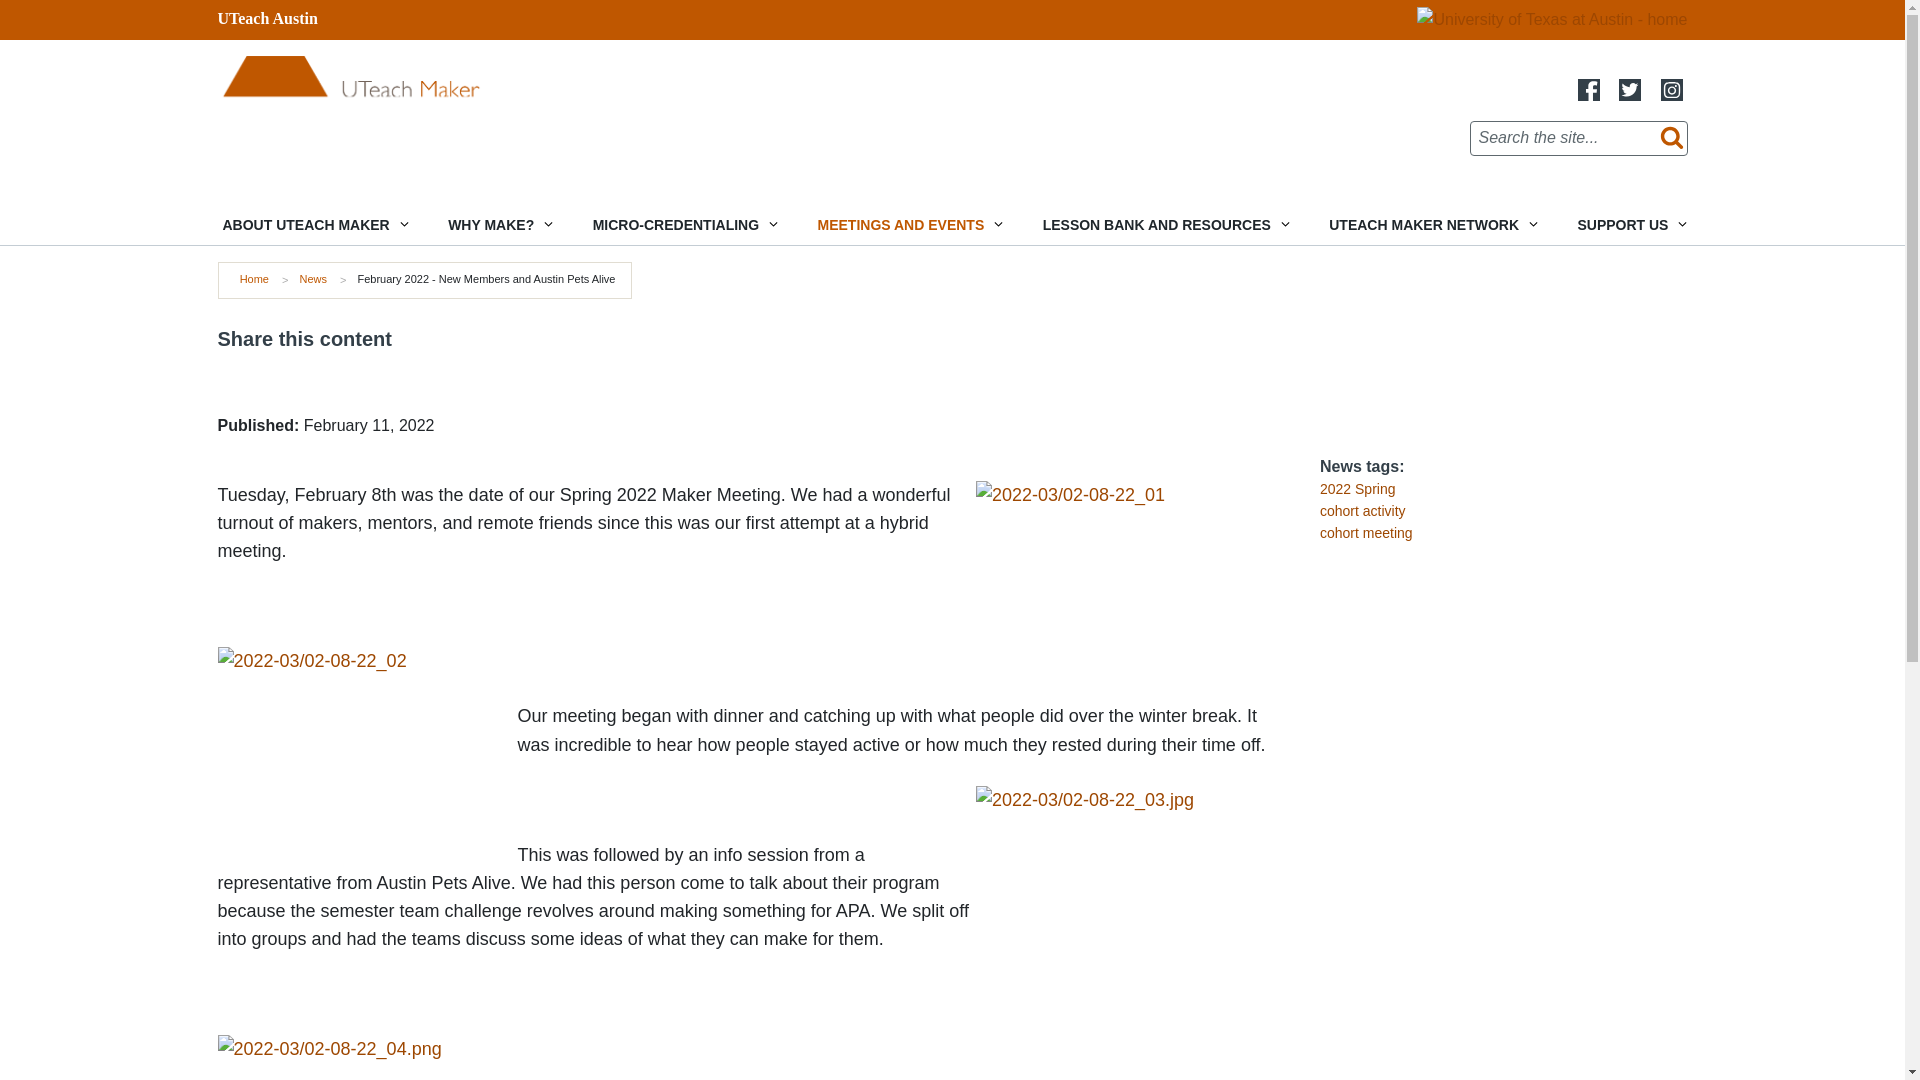  Describe the element at coordinates (908, 226) in the screenshot. I see `News and Events` at that location.